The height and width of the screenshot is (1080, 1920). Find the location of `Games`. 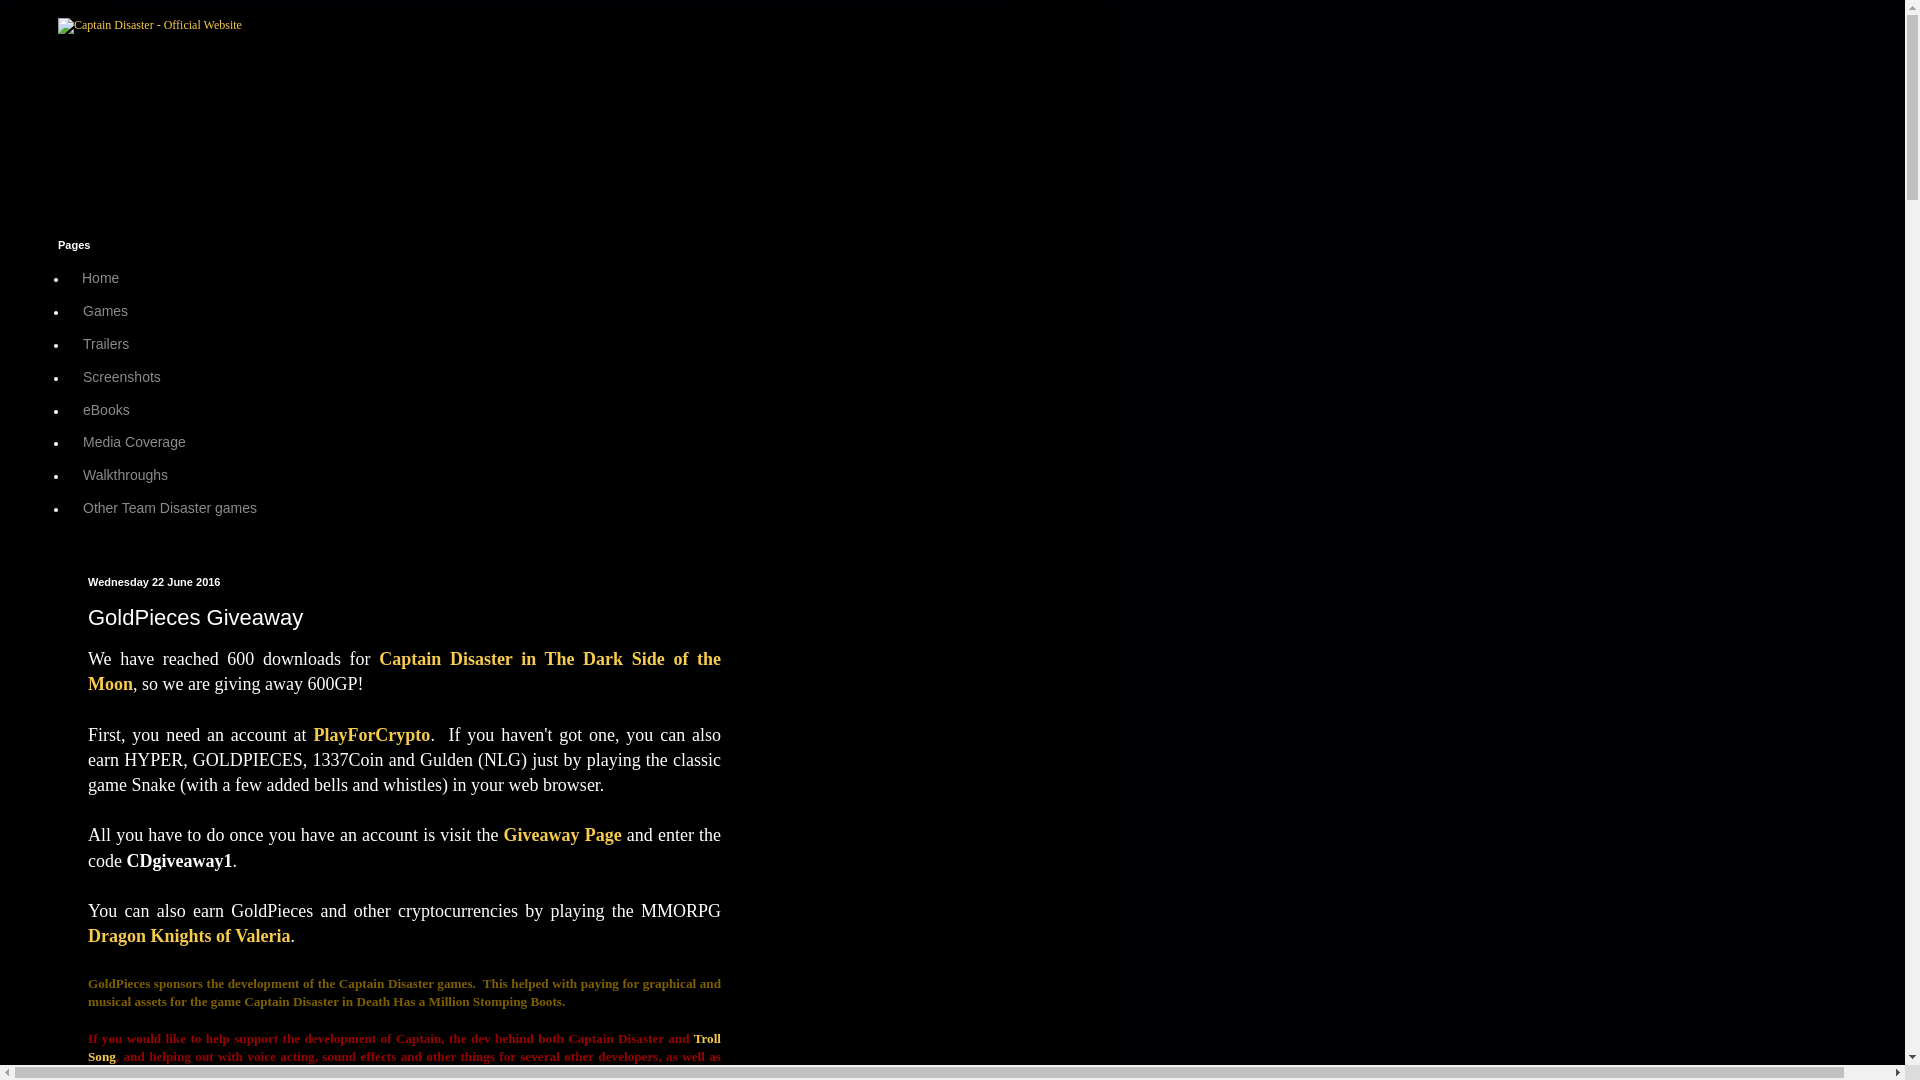

Games is located at coordinates (104, 311).